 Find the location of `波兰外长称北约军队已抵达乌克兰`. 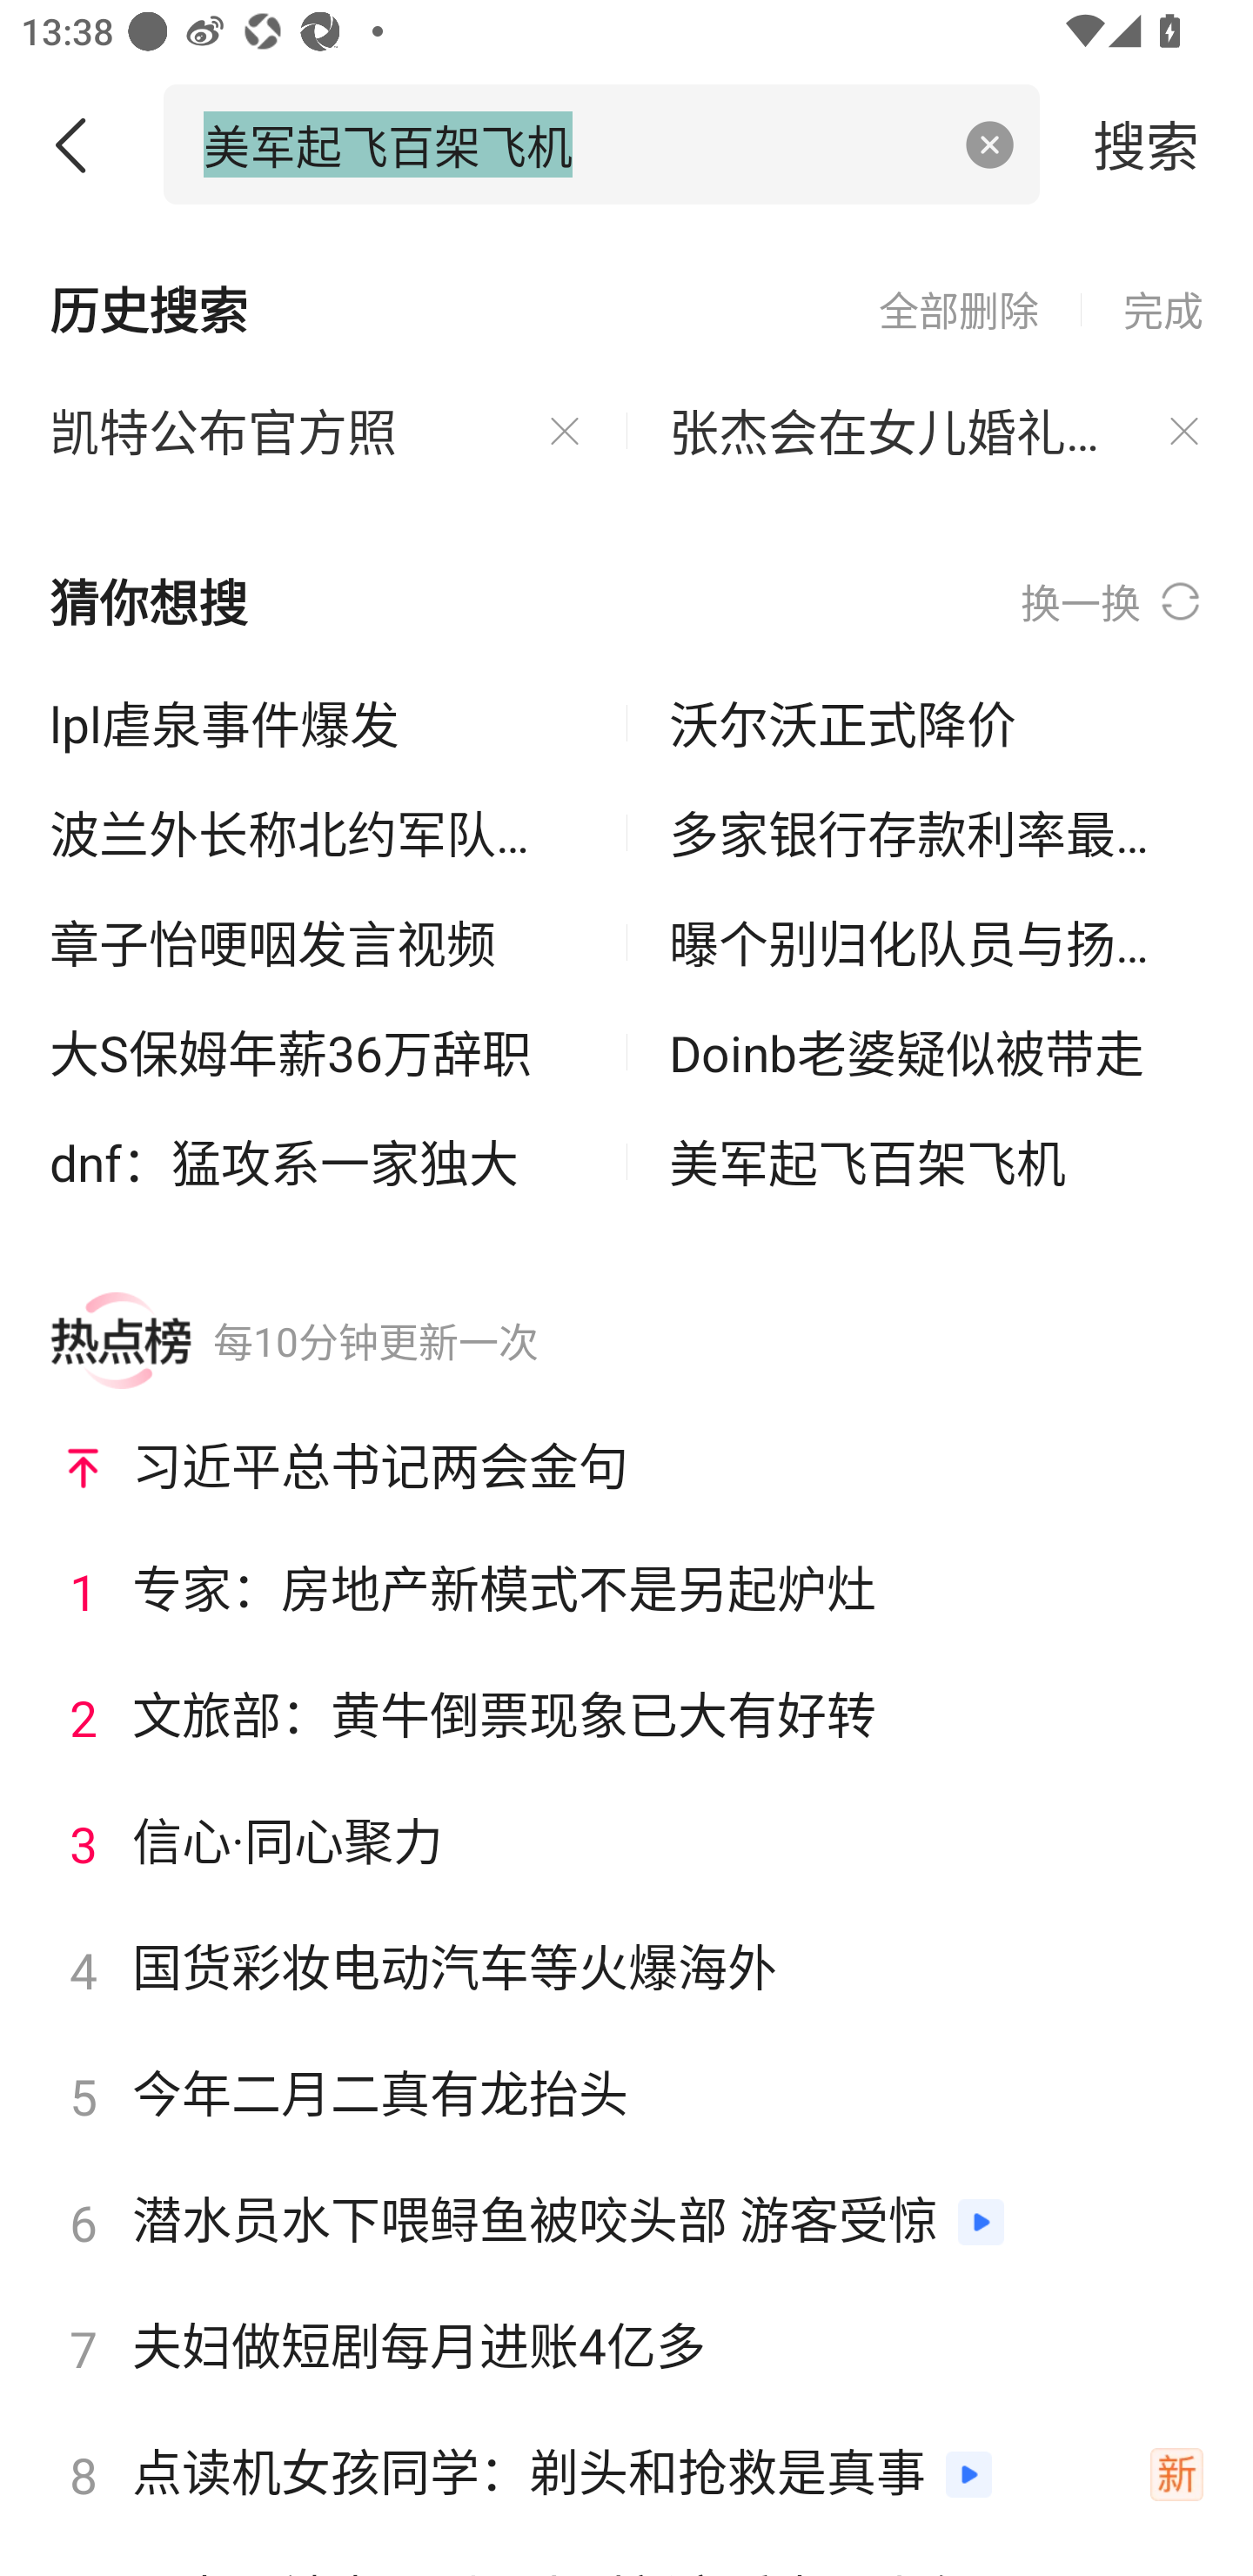

波兰外长称北约军队已抵达乌克兰 is located at coordinates (317, 833).